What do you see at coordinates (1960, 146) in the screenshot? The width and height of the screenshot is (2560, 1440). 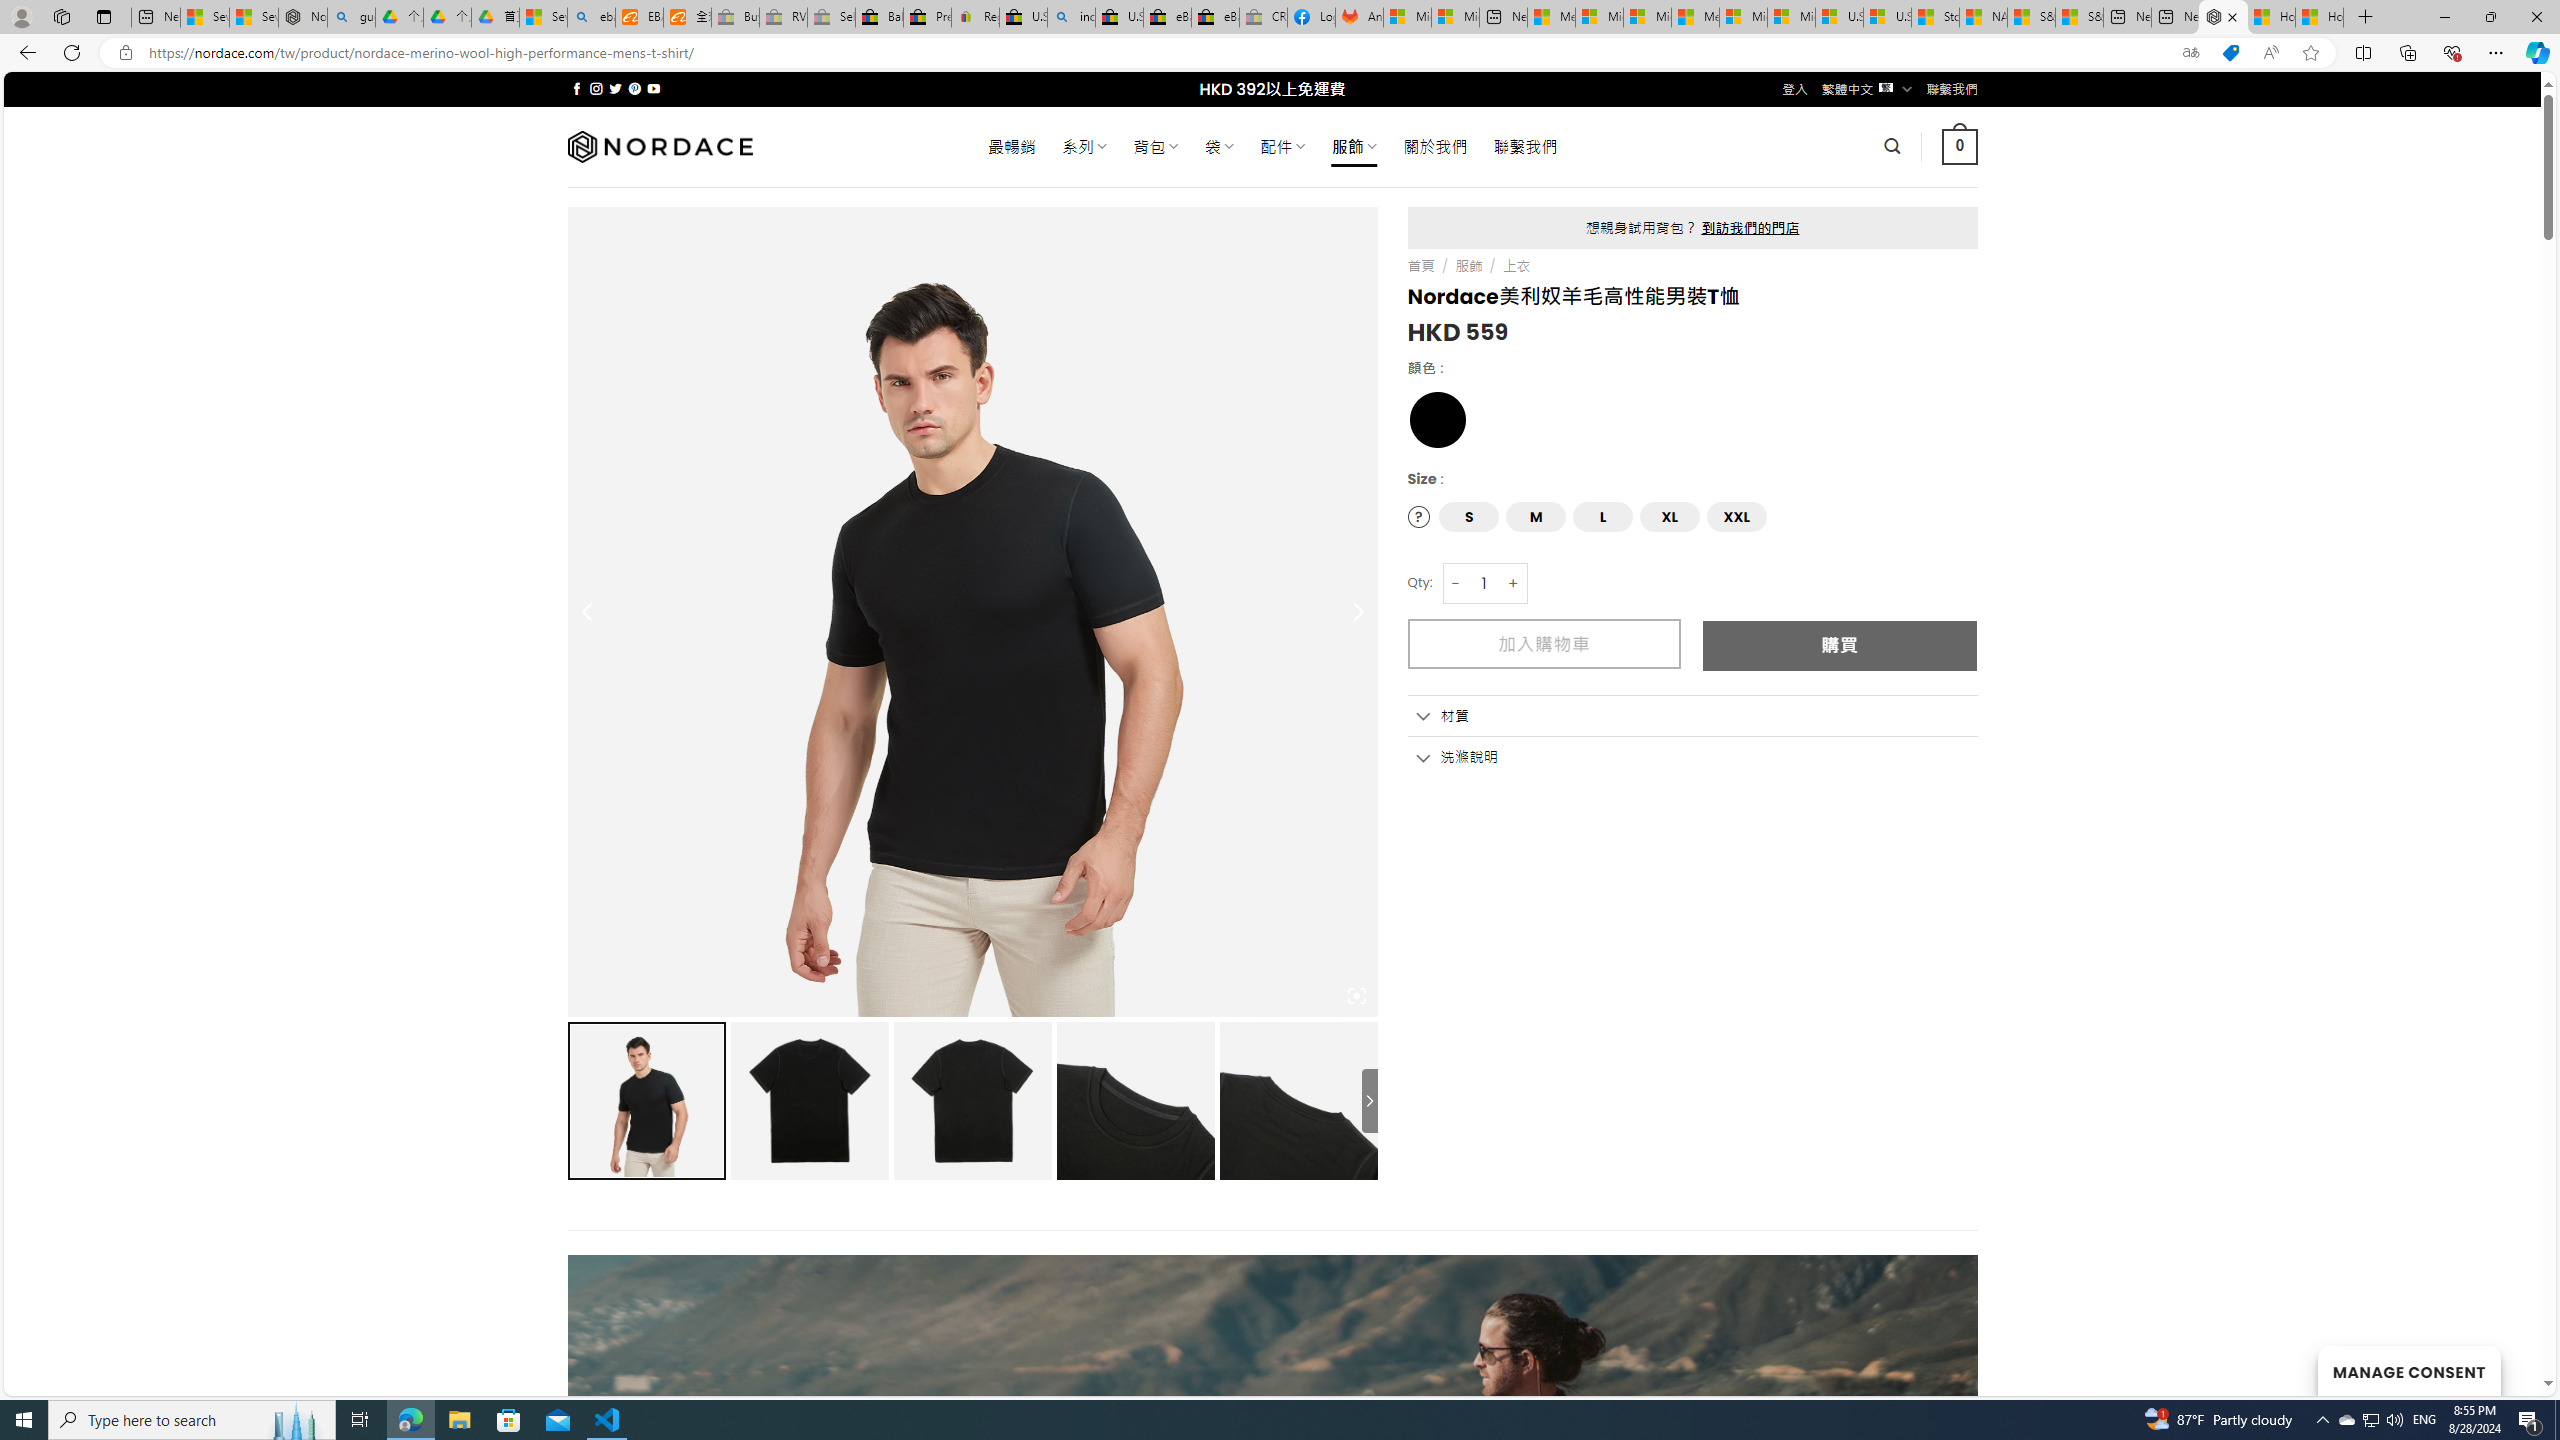 I see `  0  ` at bounding box center [1960, 146].